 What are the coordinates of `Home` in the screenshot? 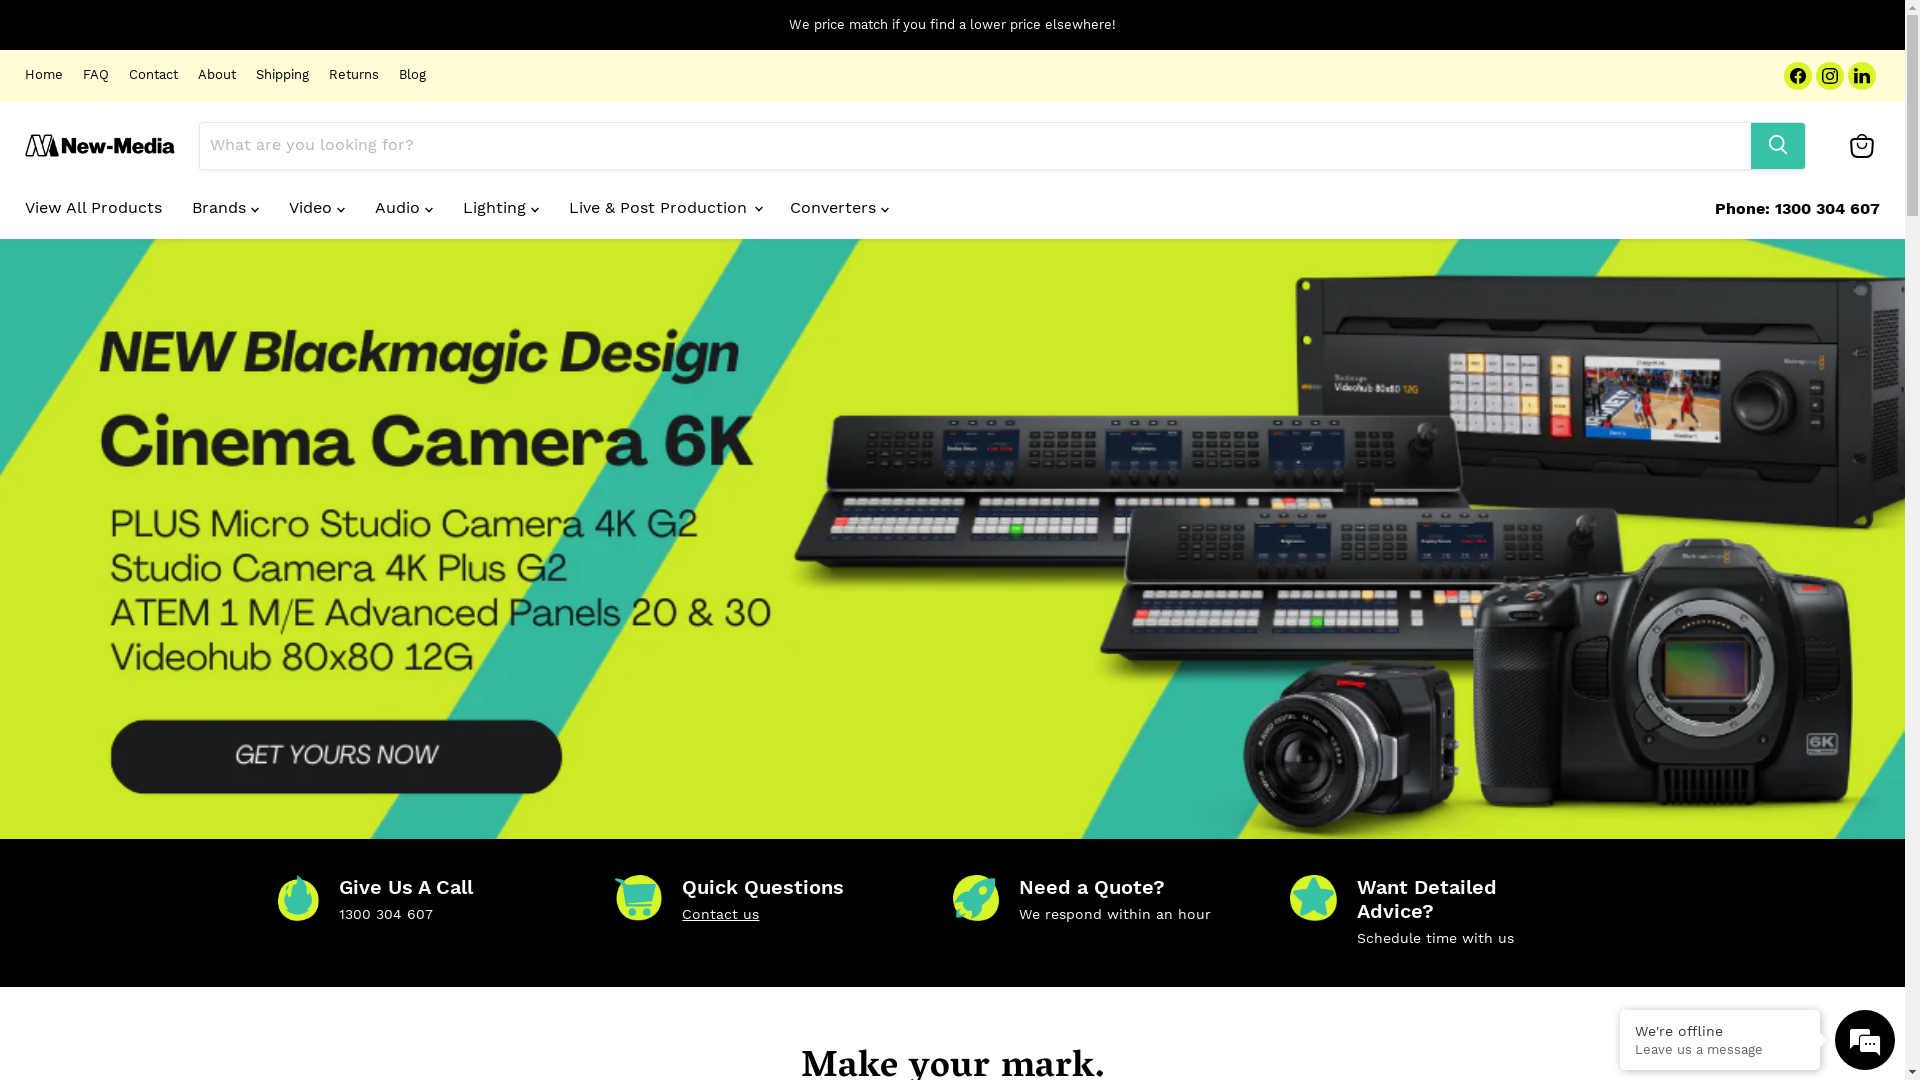 It's located at (44, 76).